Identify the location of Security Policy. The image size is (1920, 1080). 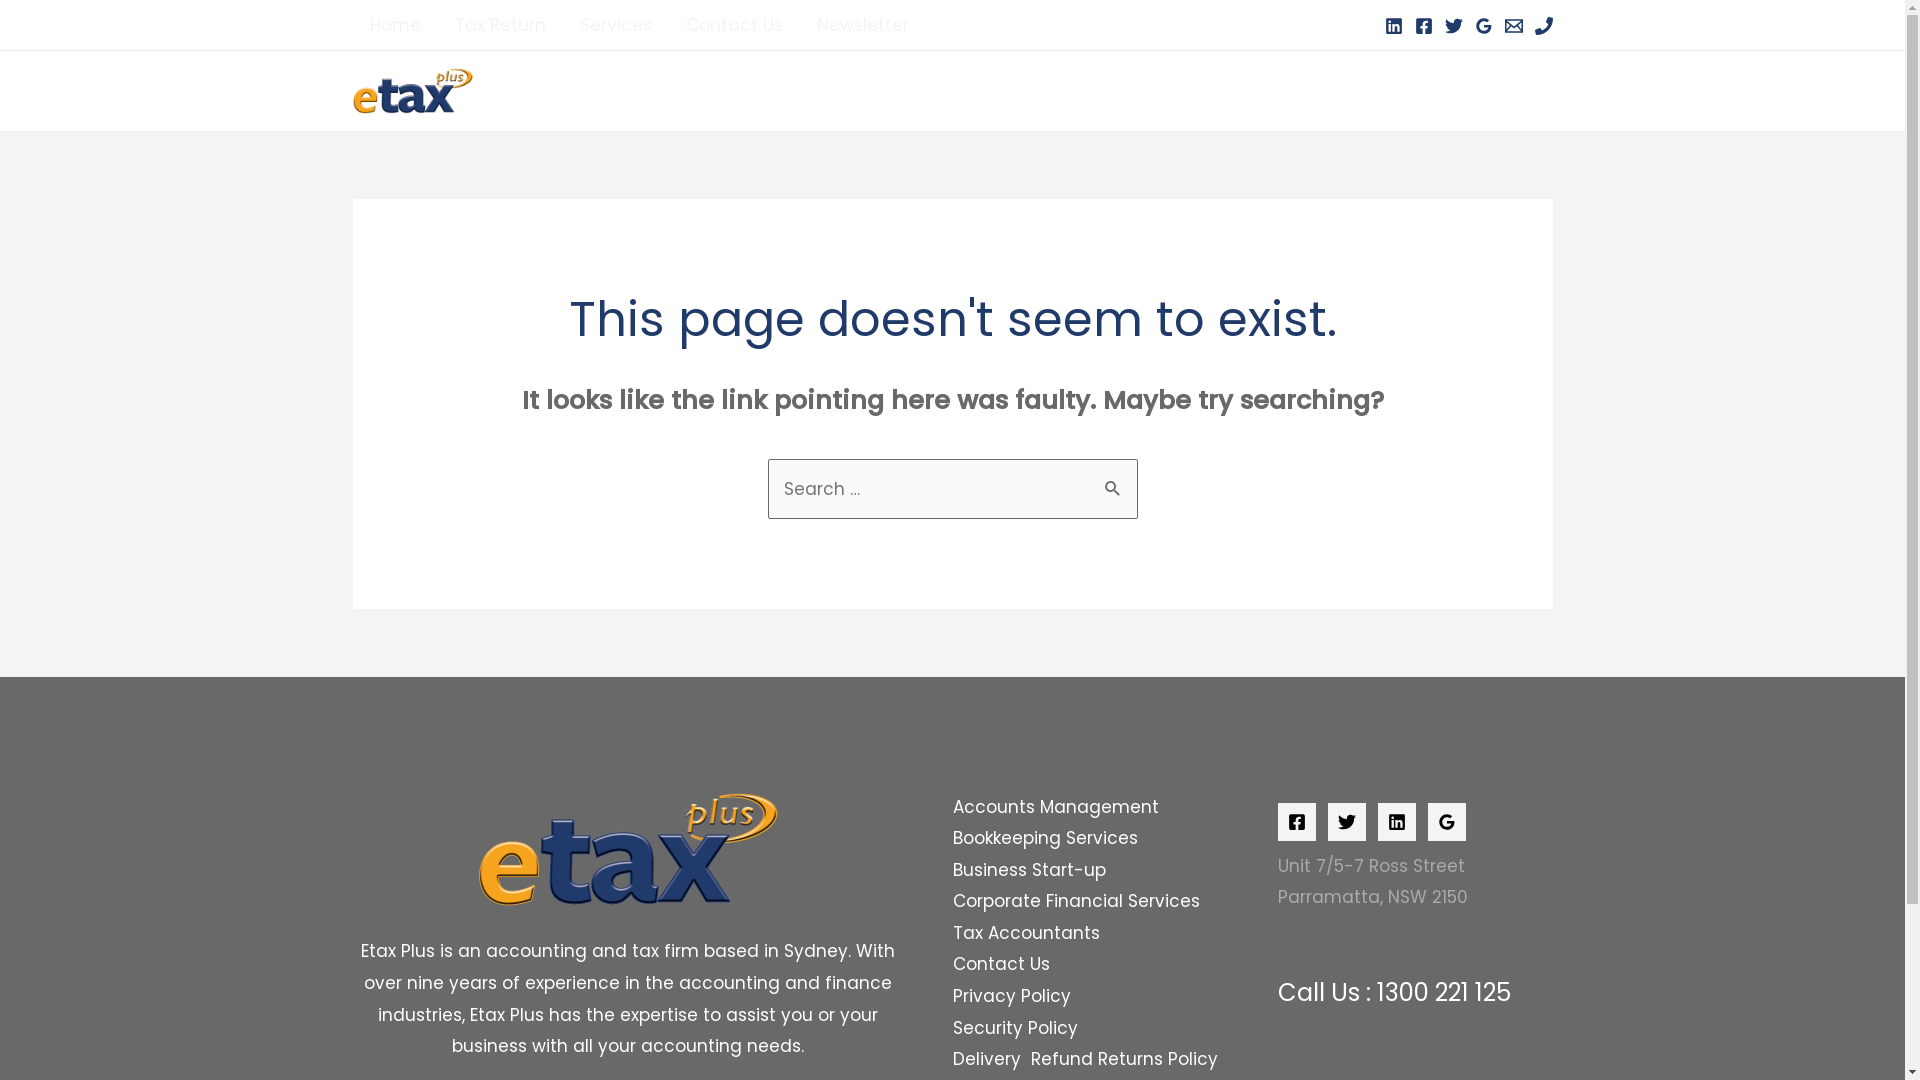
(1014, 1029).